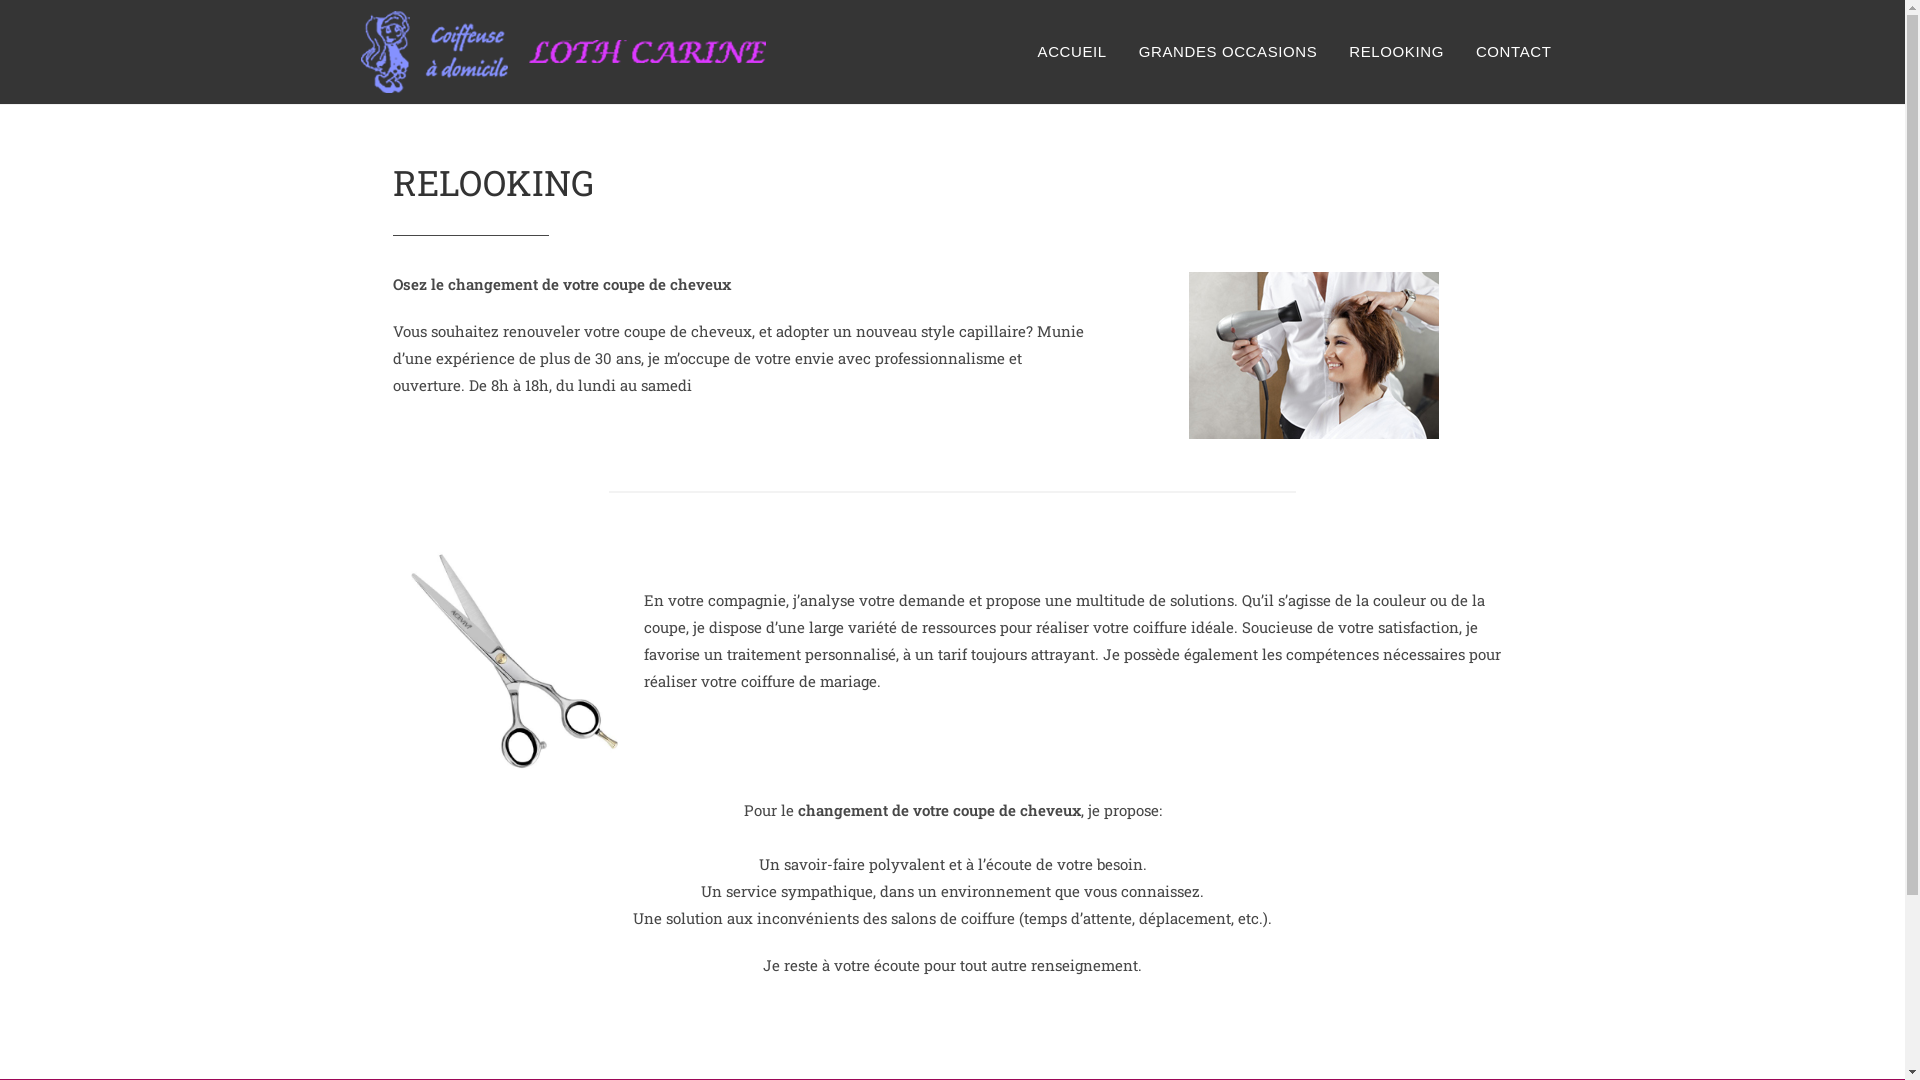  What do you see at coordinates (1072, 52) in the screenshot?
I see `ACCUEIL` at bounding box center [1072, 52].